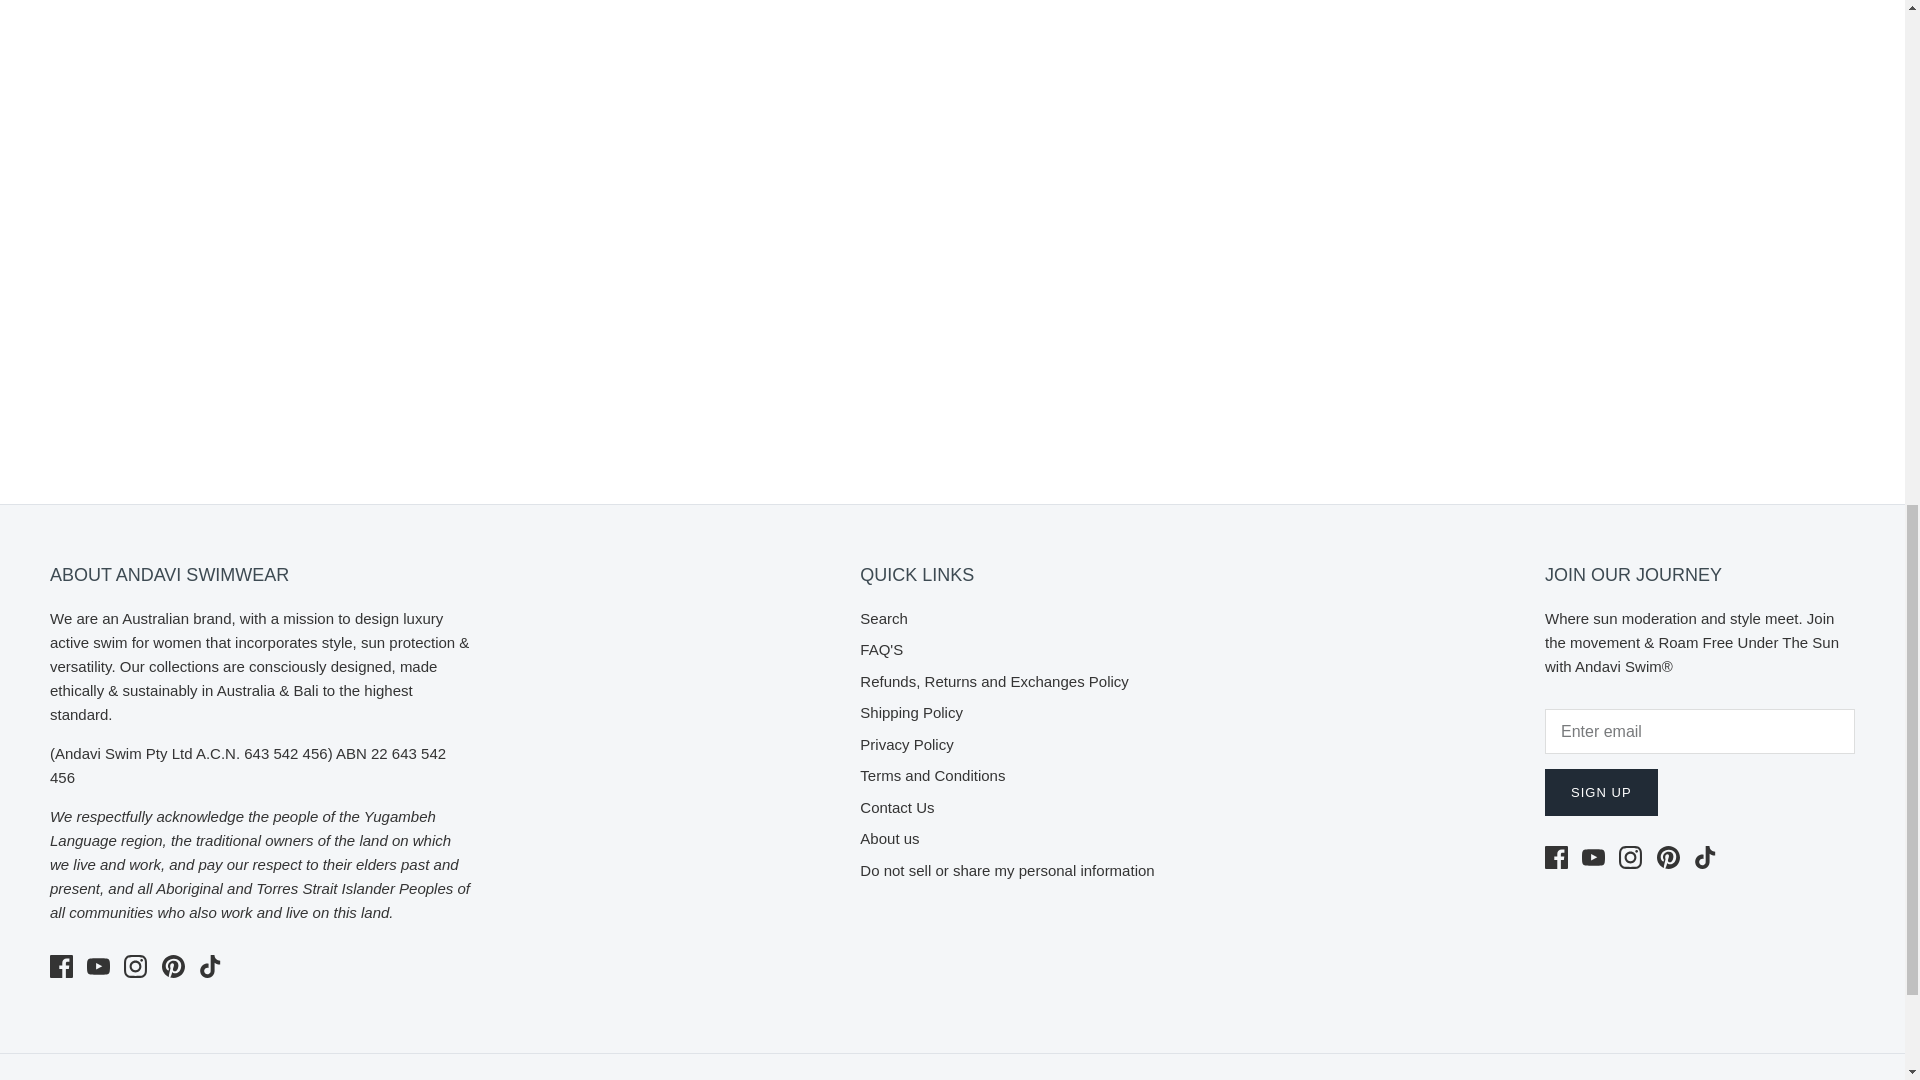  I want to click on Youtube, so click(1594, 857).